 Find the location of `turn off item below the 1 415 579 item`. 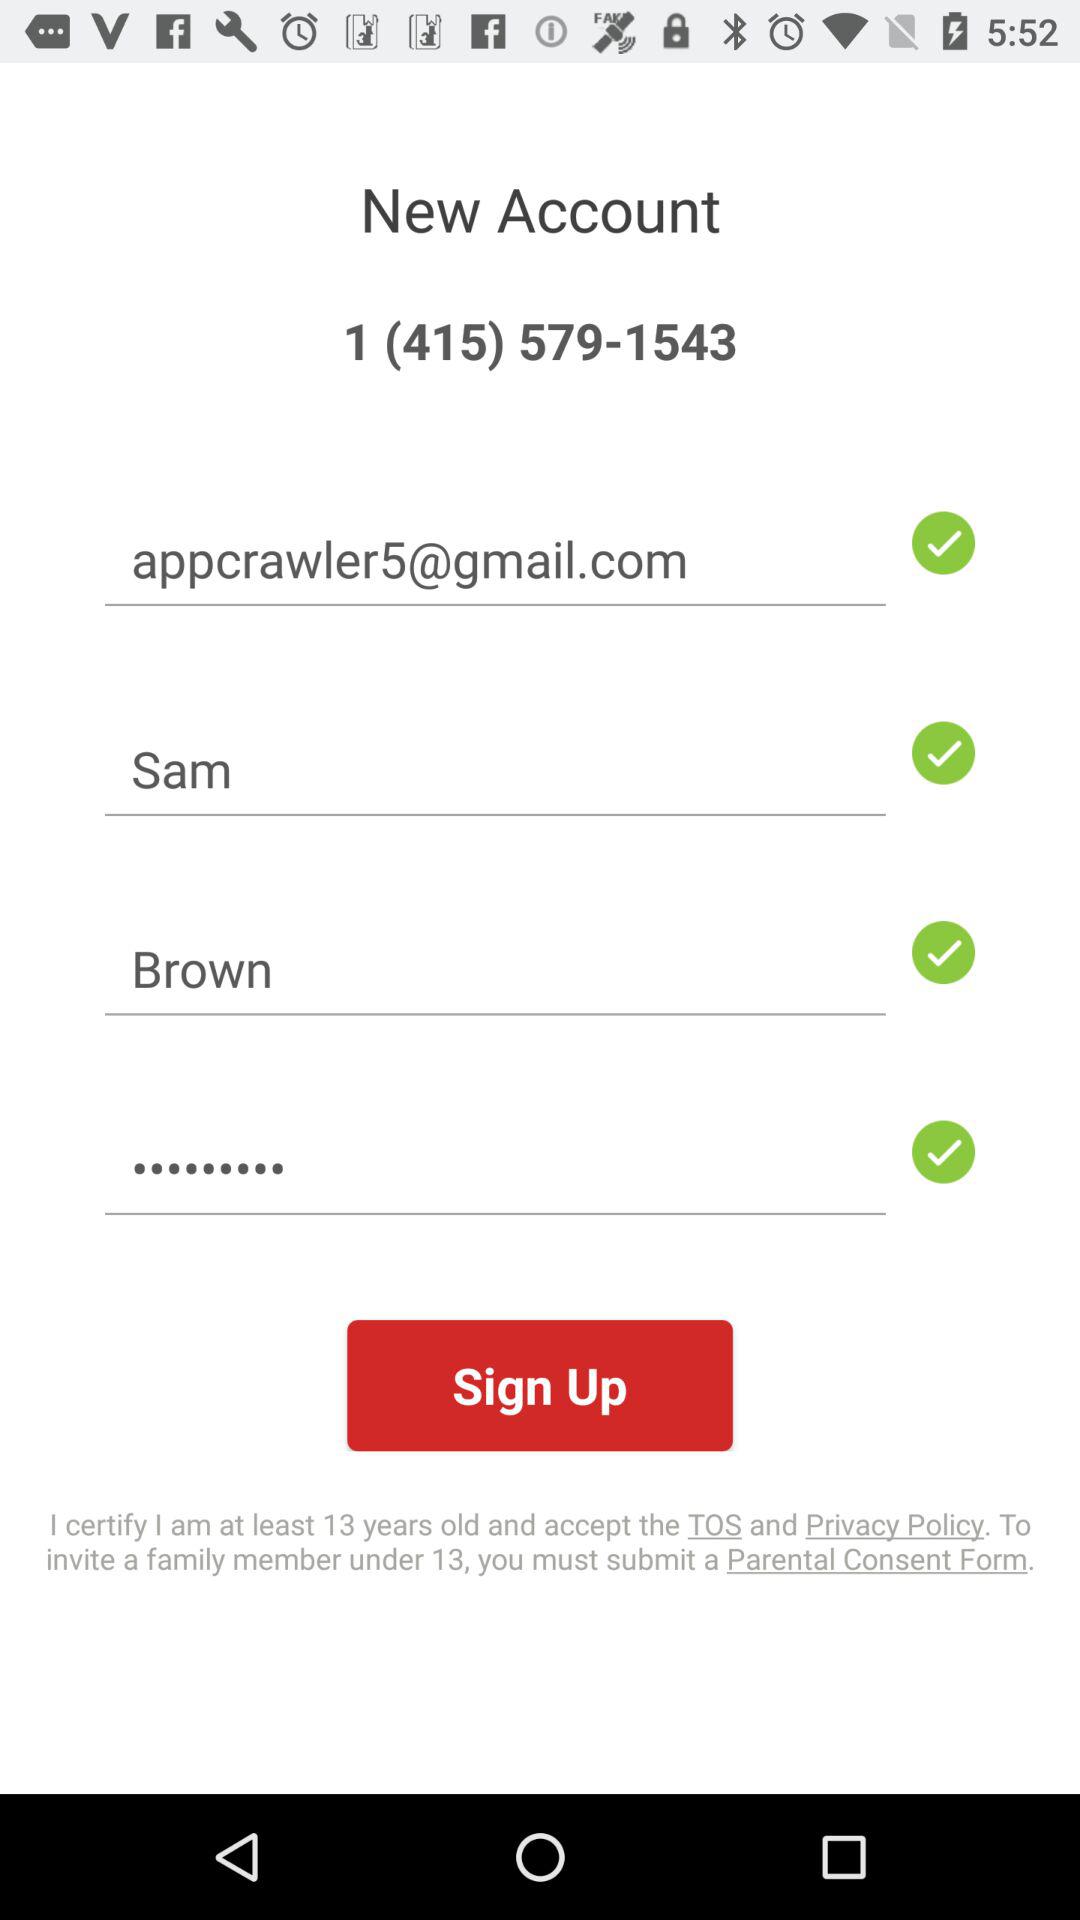

turn off item below the 1 415 579 item is located at coordinates (495, 558).